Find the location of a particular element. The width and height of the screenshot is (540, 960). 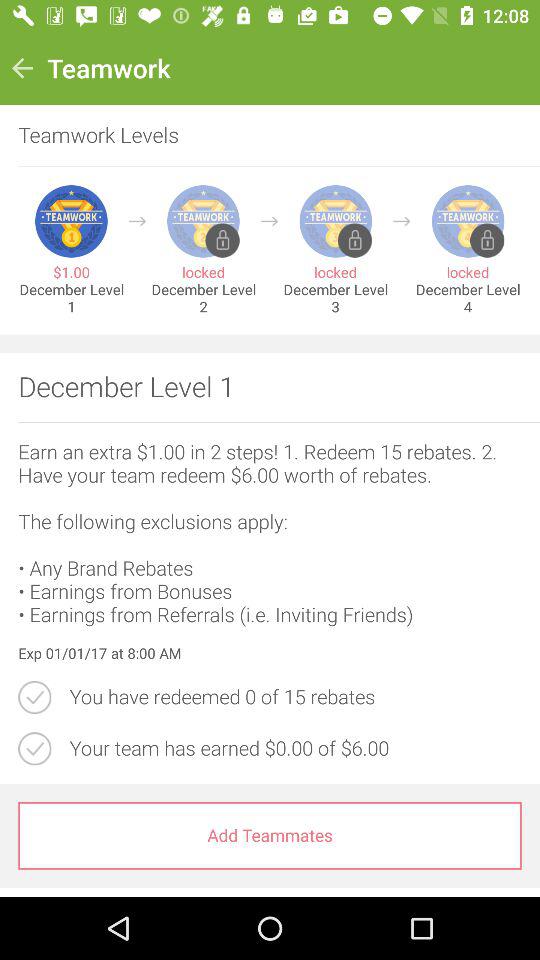

choose icon above teamwork levels is located at coordinates (22, 68).